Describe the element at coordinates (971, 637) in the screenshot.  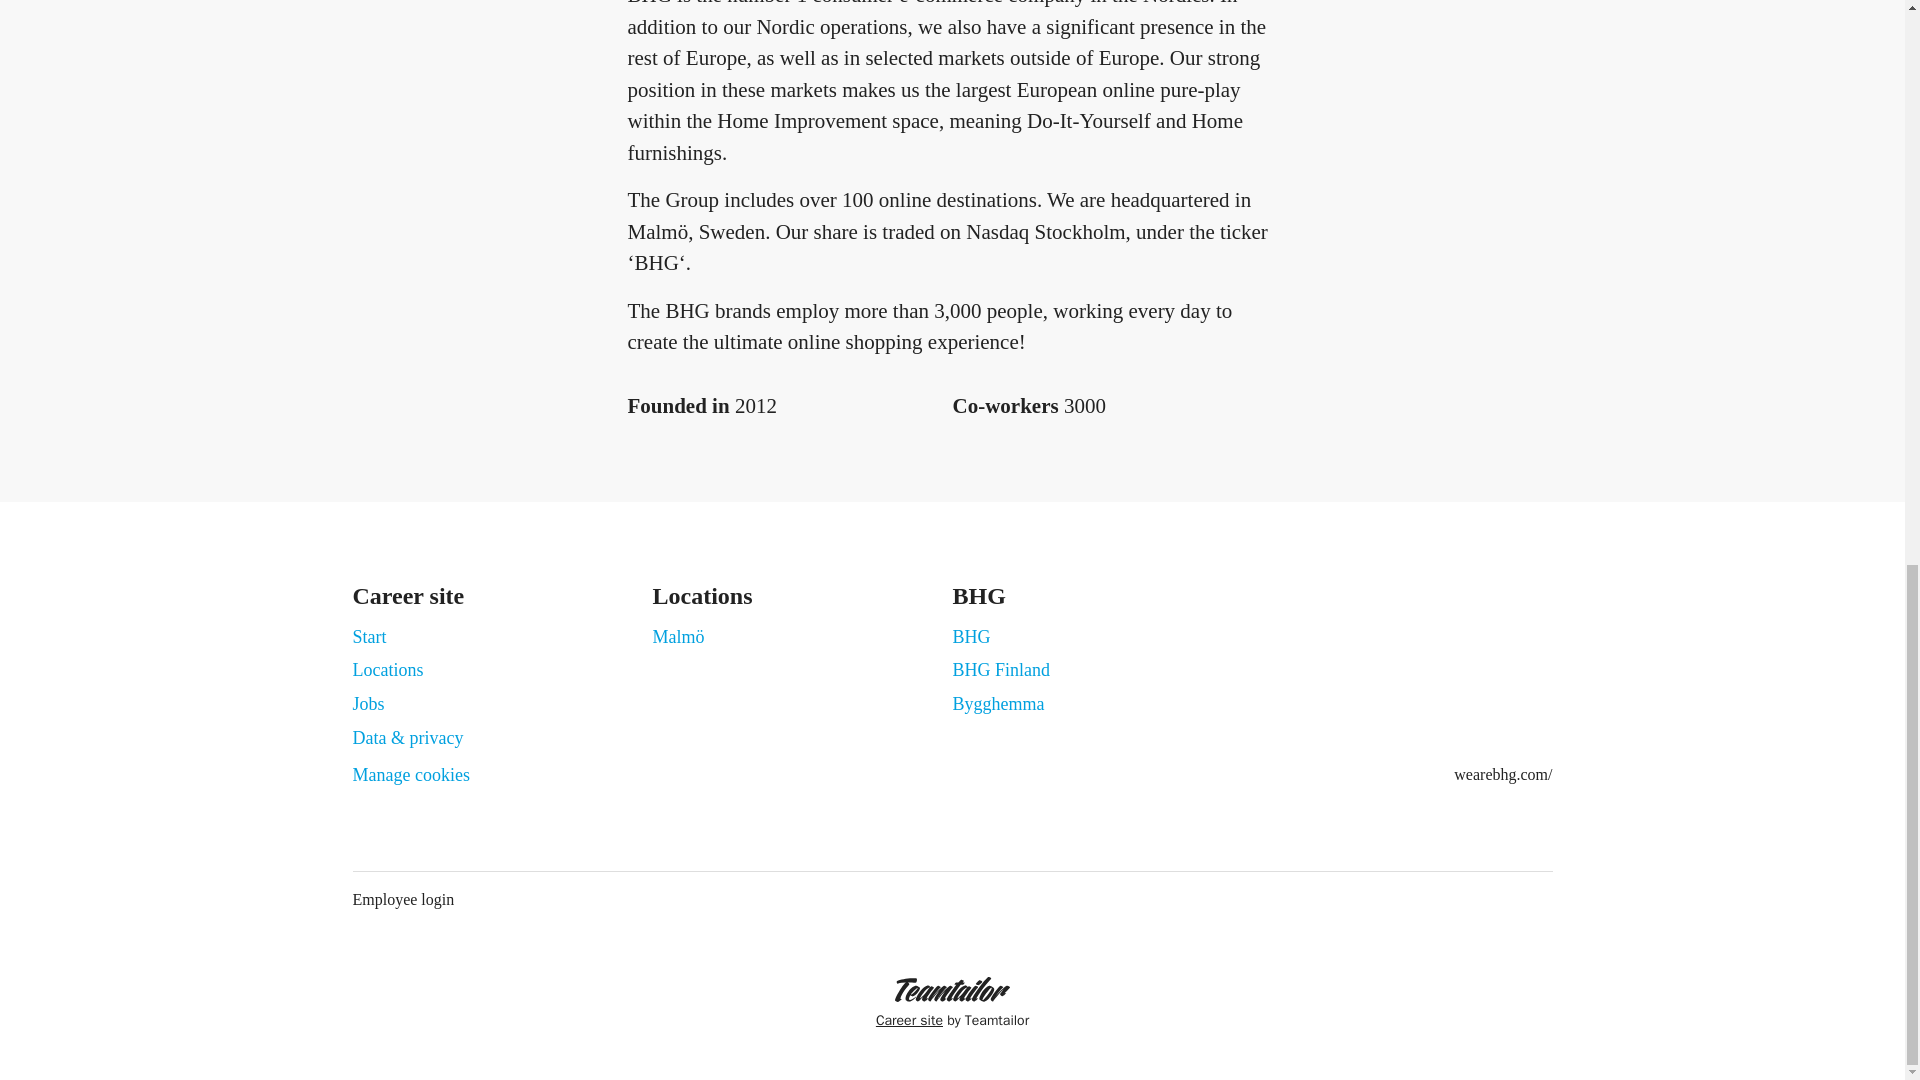
I see `BHG` at that location.